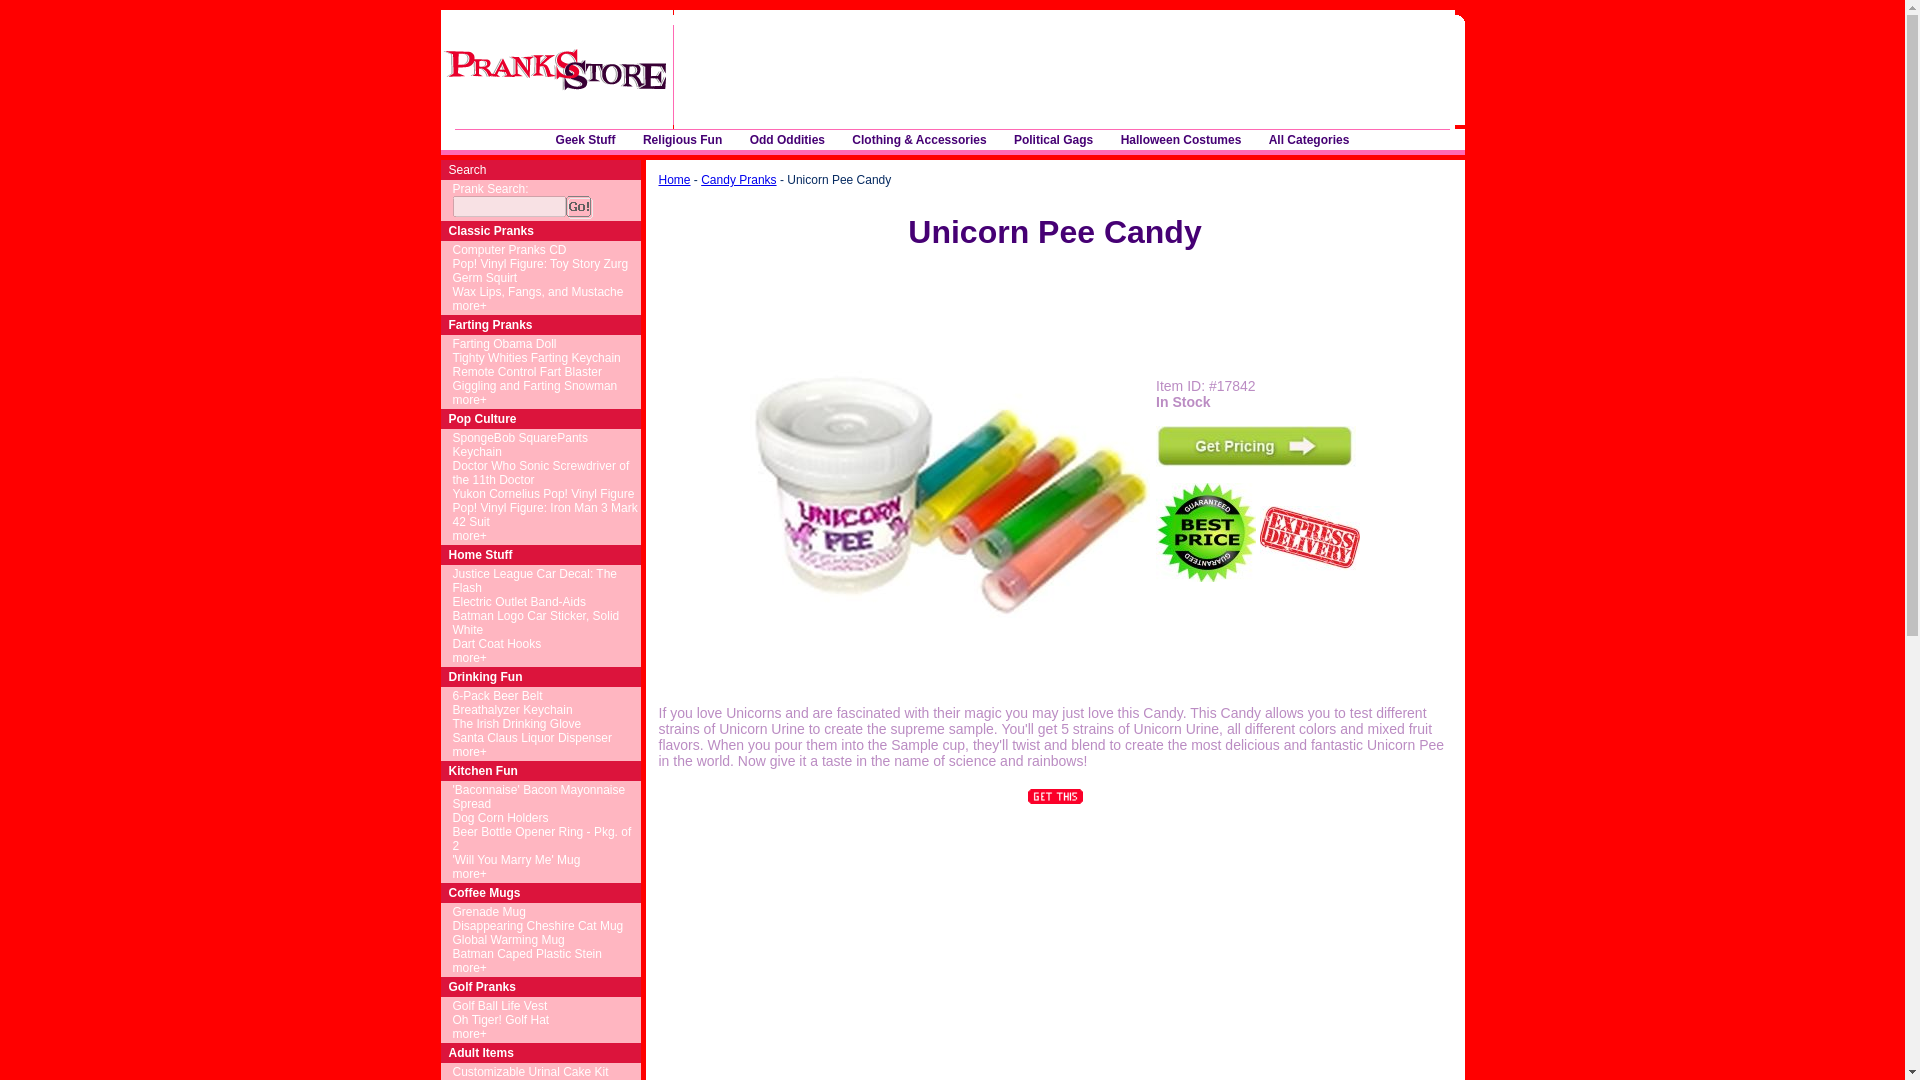 This screenshot has width=1920, height=1080. I want to click on Germ Squirt, so click(484, 278).